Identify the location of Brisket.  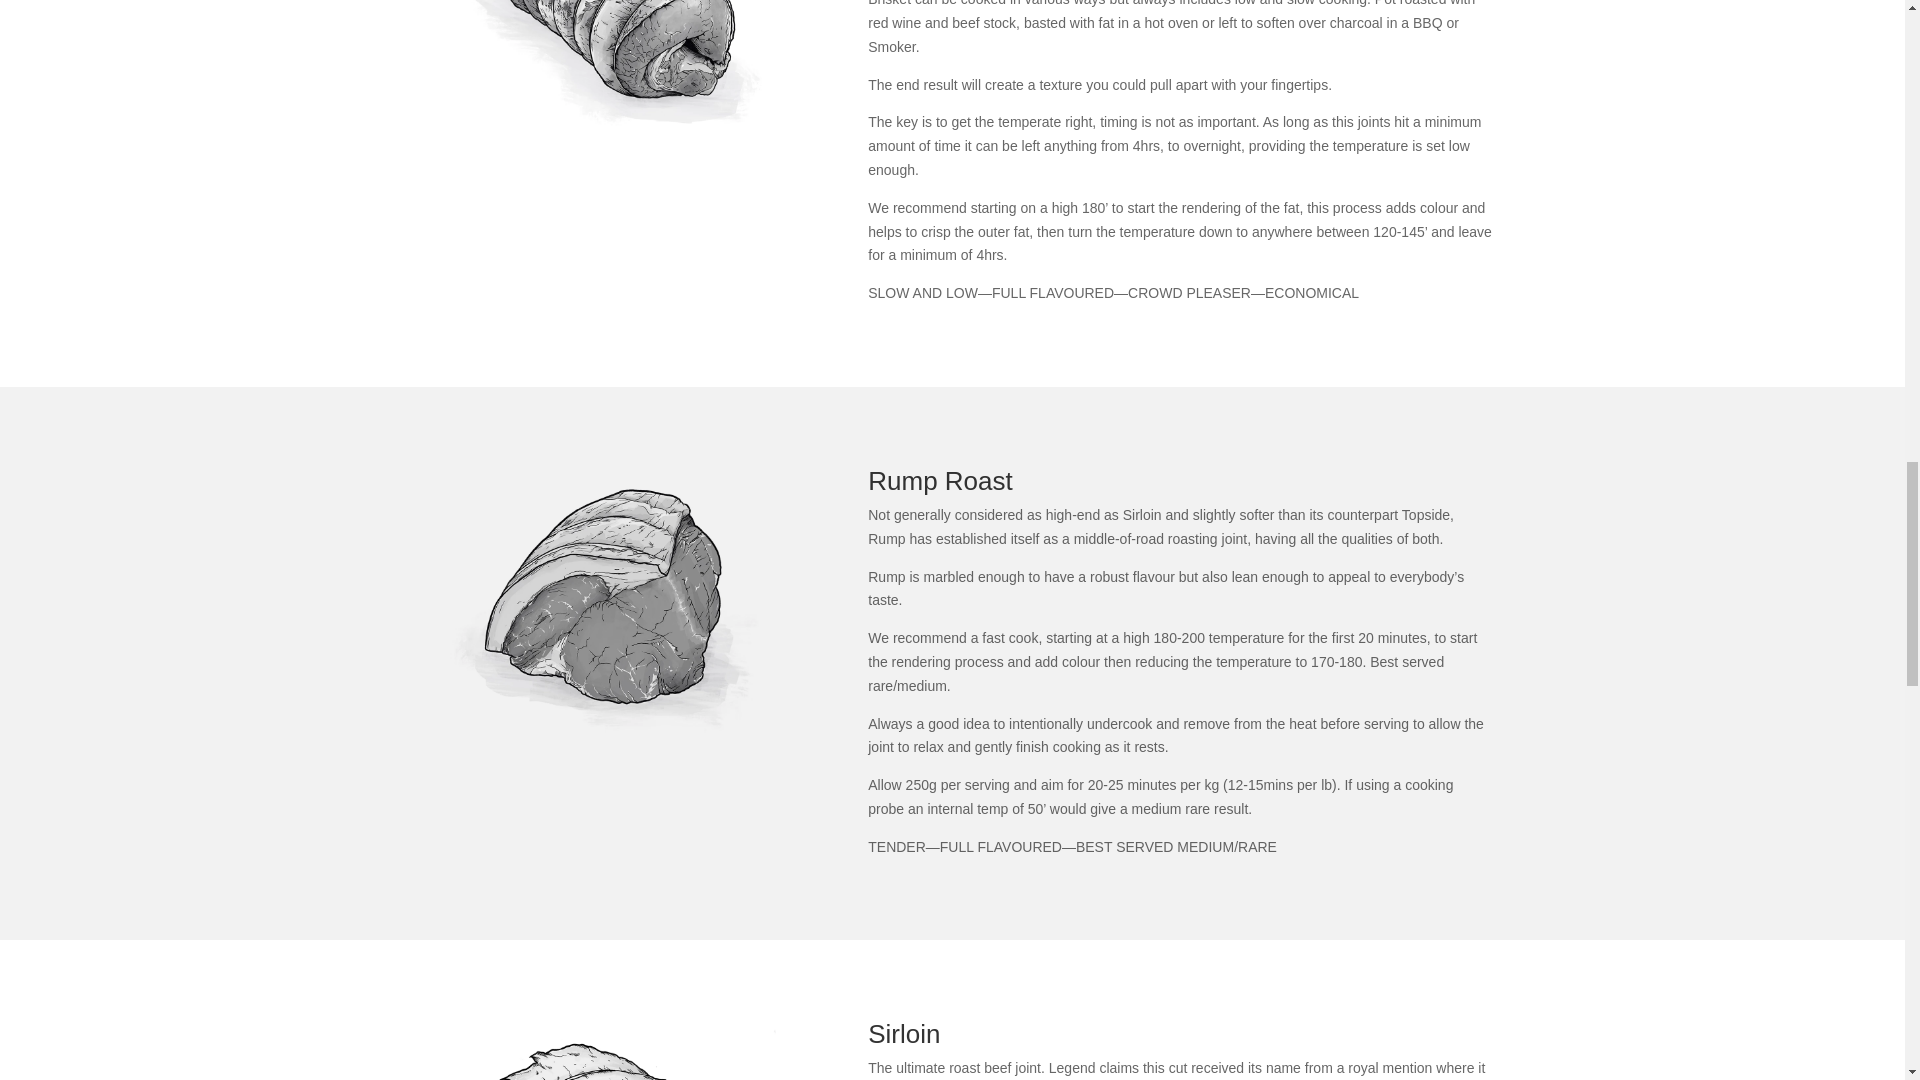
(610, 69).